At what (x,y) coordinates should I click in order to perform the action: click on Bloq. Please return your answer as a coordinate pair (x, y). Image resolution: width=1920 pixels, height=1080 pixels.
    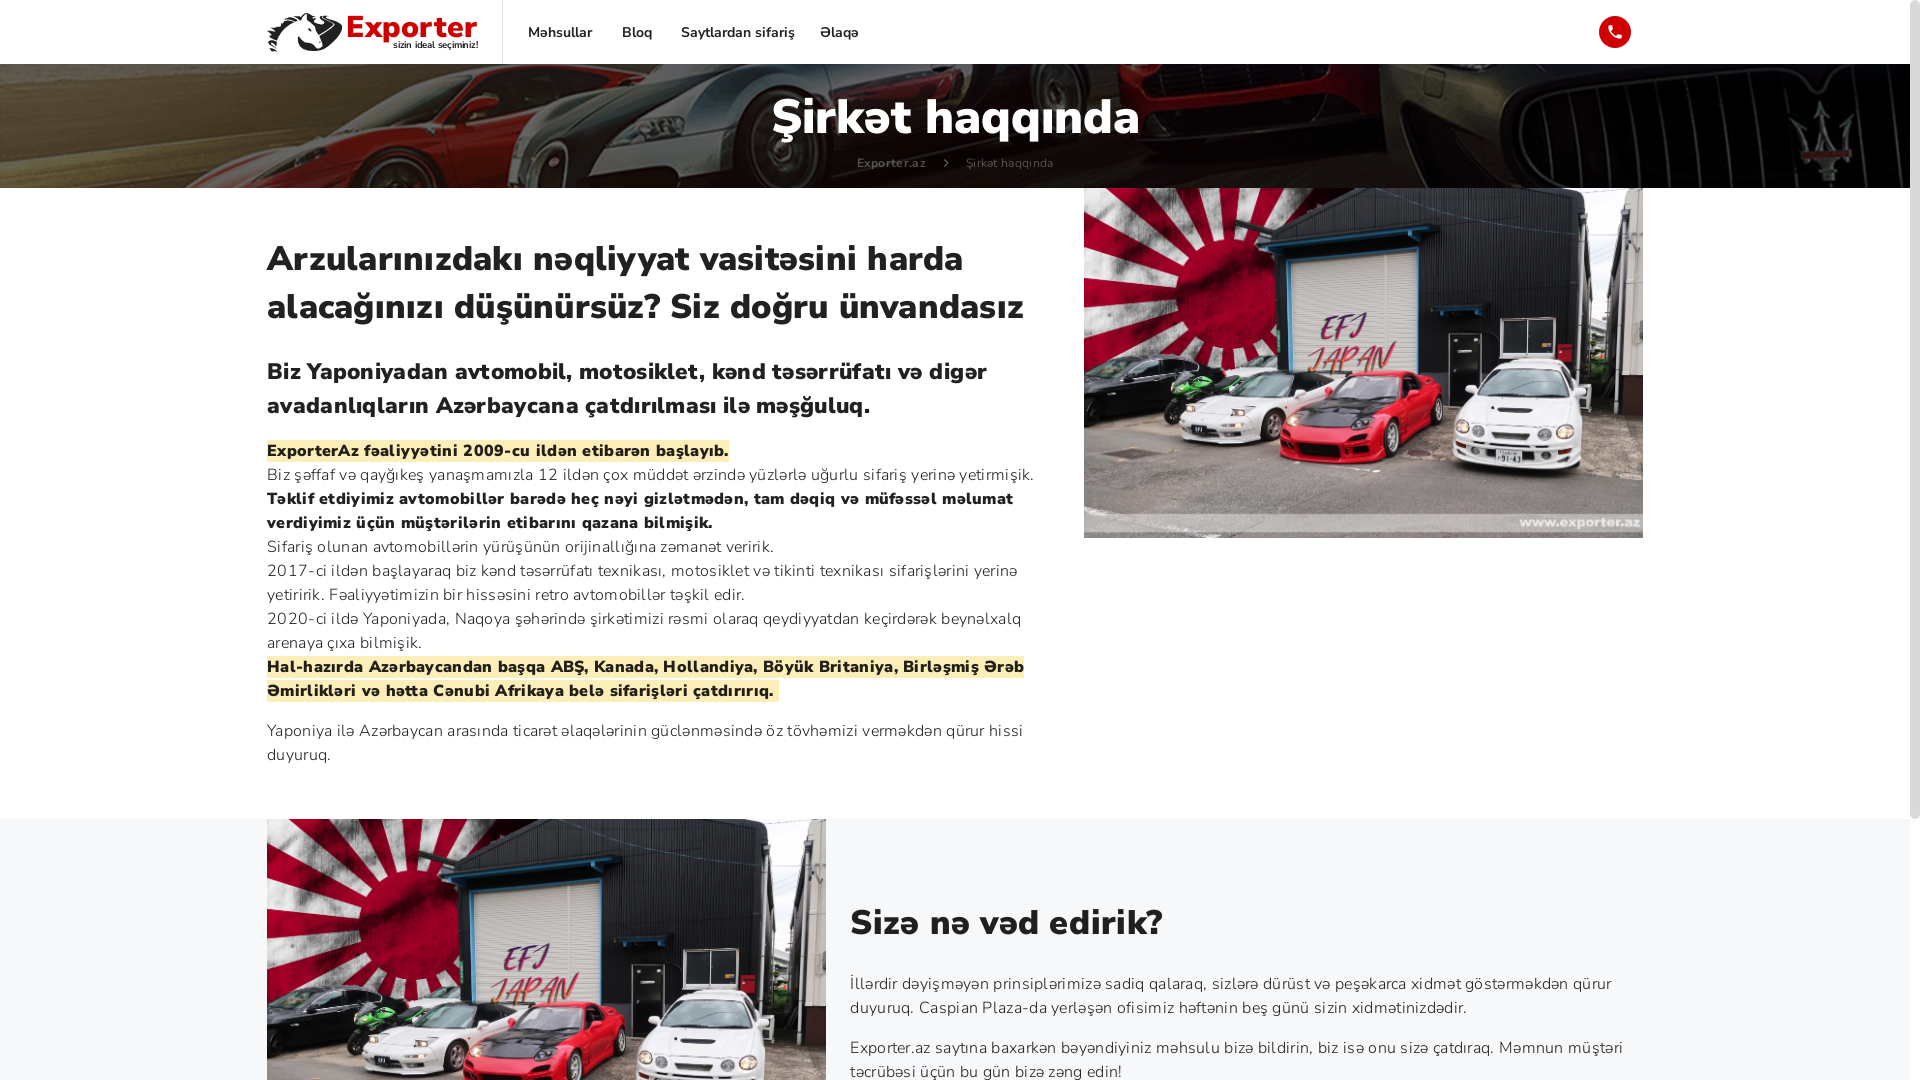
    Looking at the image, I should click on (636, 32).